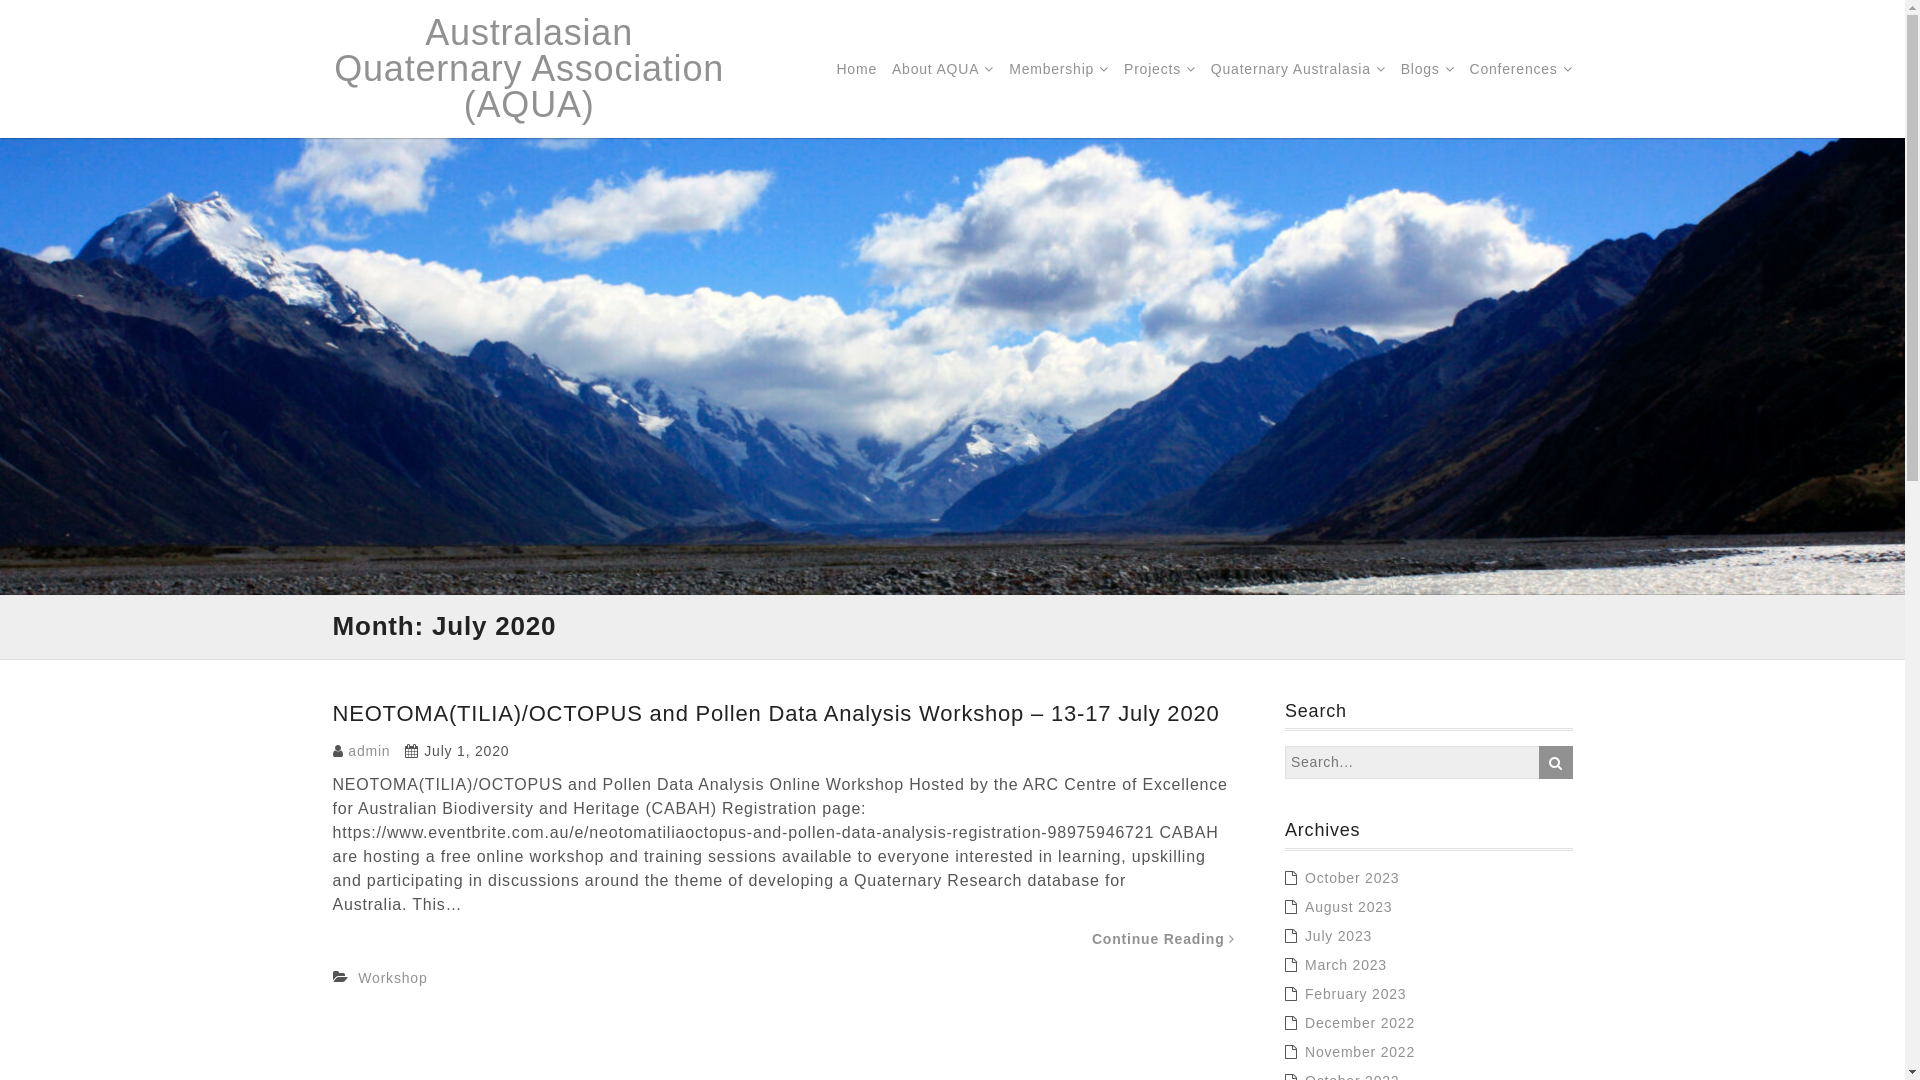 Image resolution: width=1920 pixels, height=1080 pixels. I want to click on Australasian Quaternary Association (AQUA), so click(528, 69).